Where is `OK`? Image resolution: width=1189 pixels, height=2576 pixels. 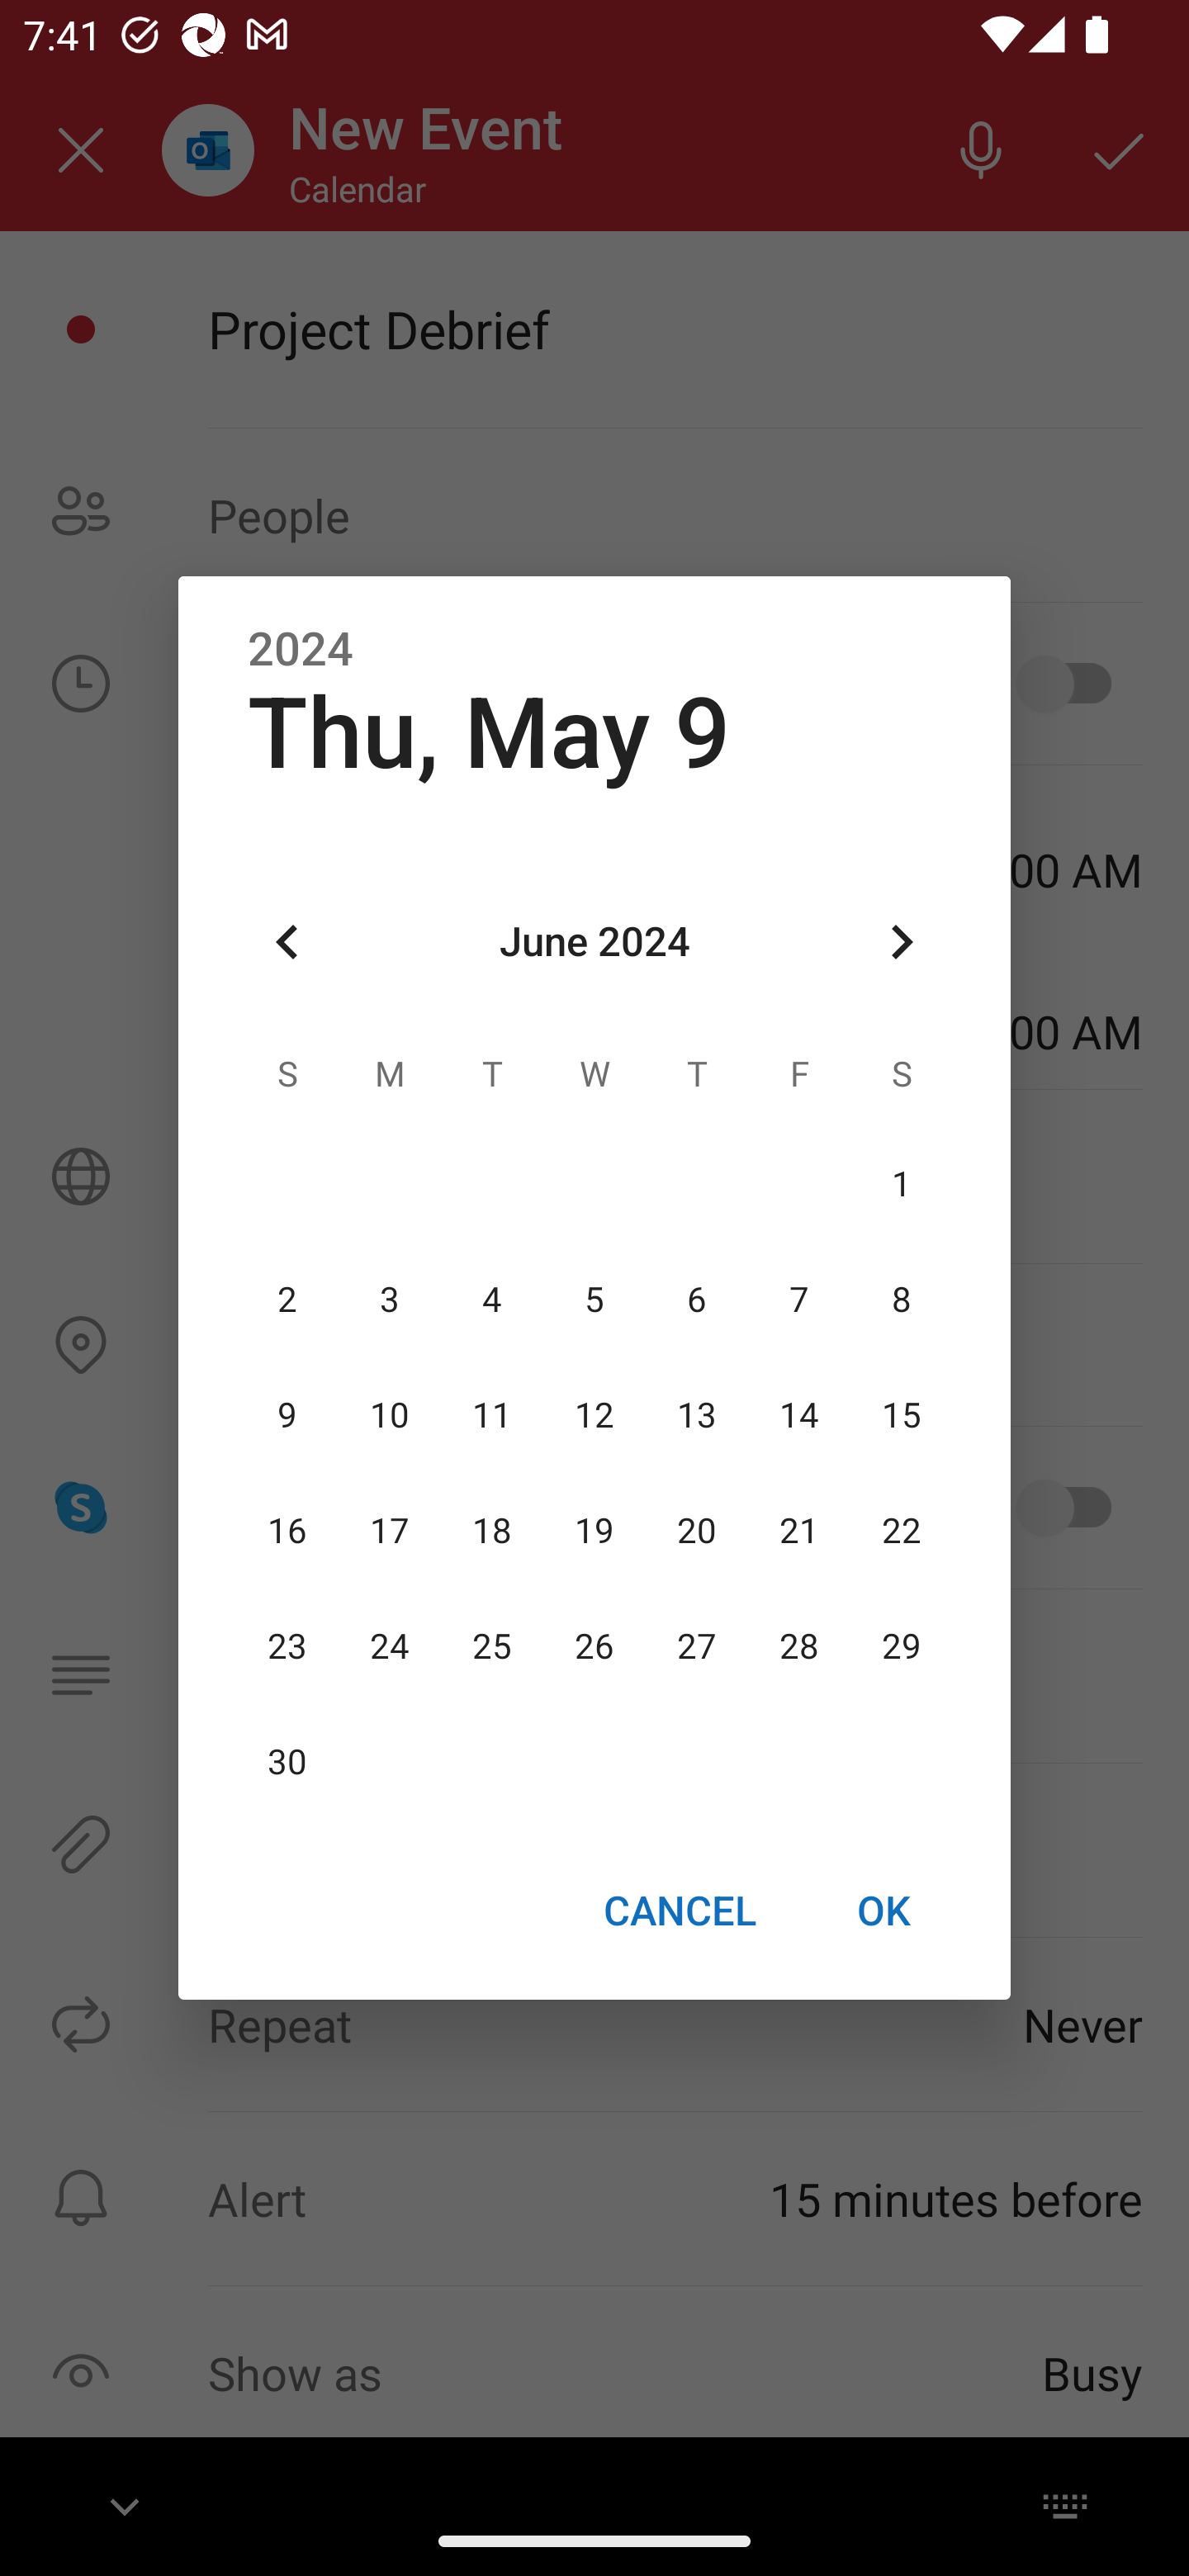
OK is located at coordinates (883, 1910).